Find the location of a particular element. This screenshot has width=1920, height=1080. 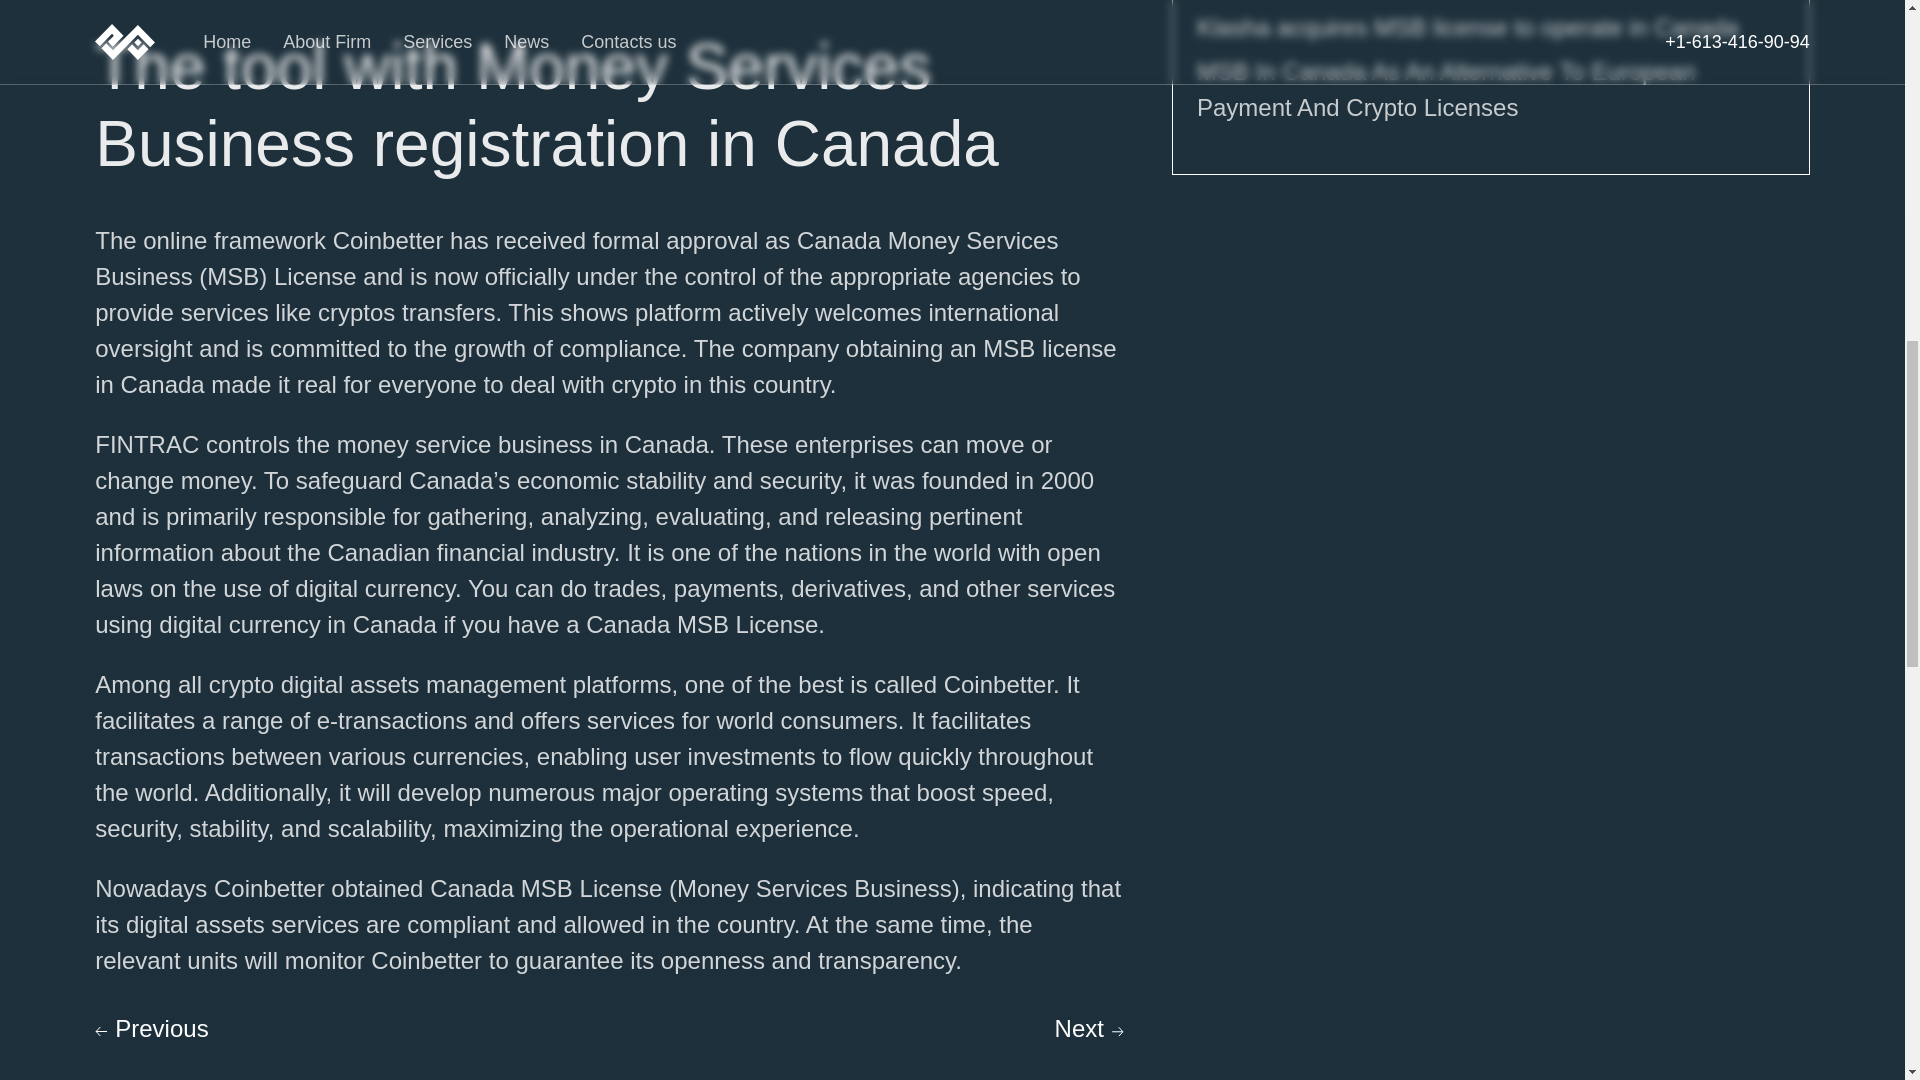

Next is located at coordinates (1088, 1028).